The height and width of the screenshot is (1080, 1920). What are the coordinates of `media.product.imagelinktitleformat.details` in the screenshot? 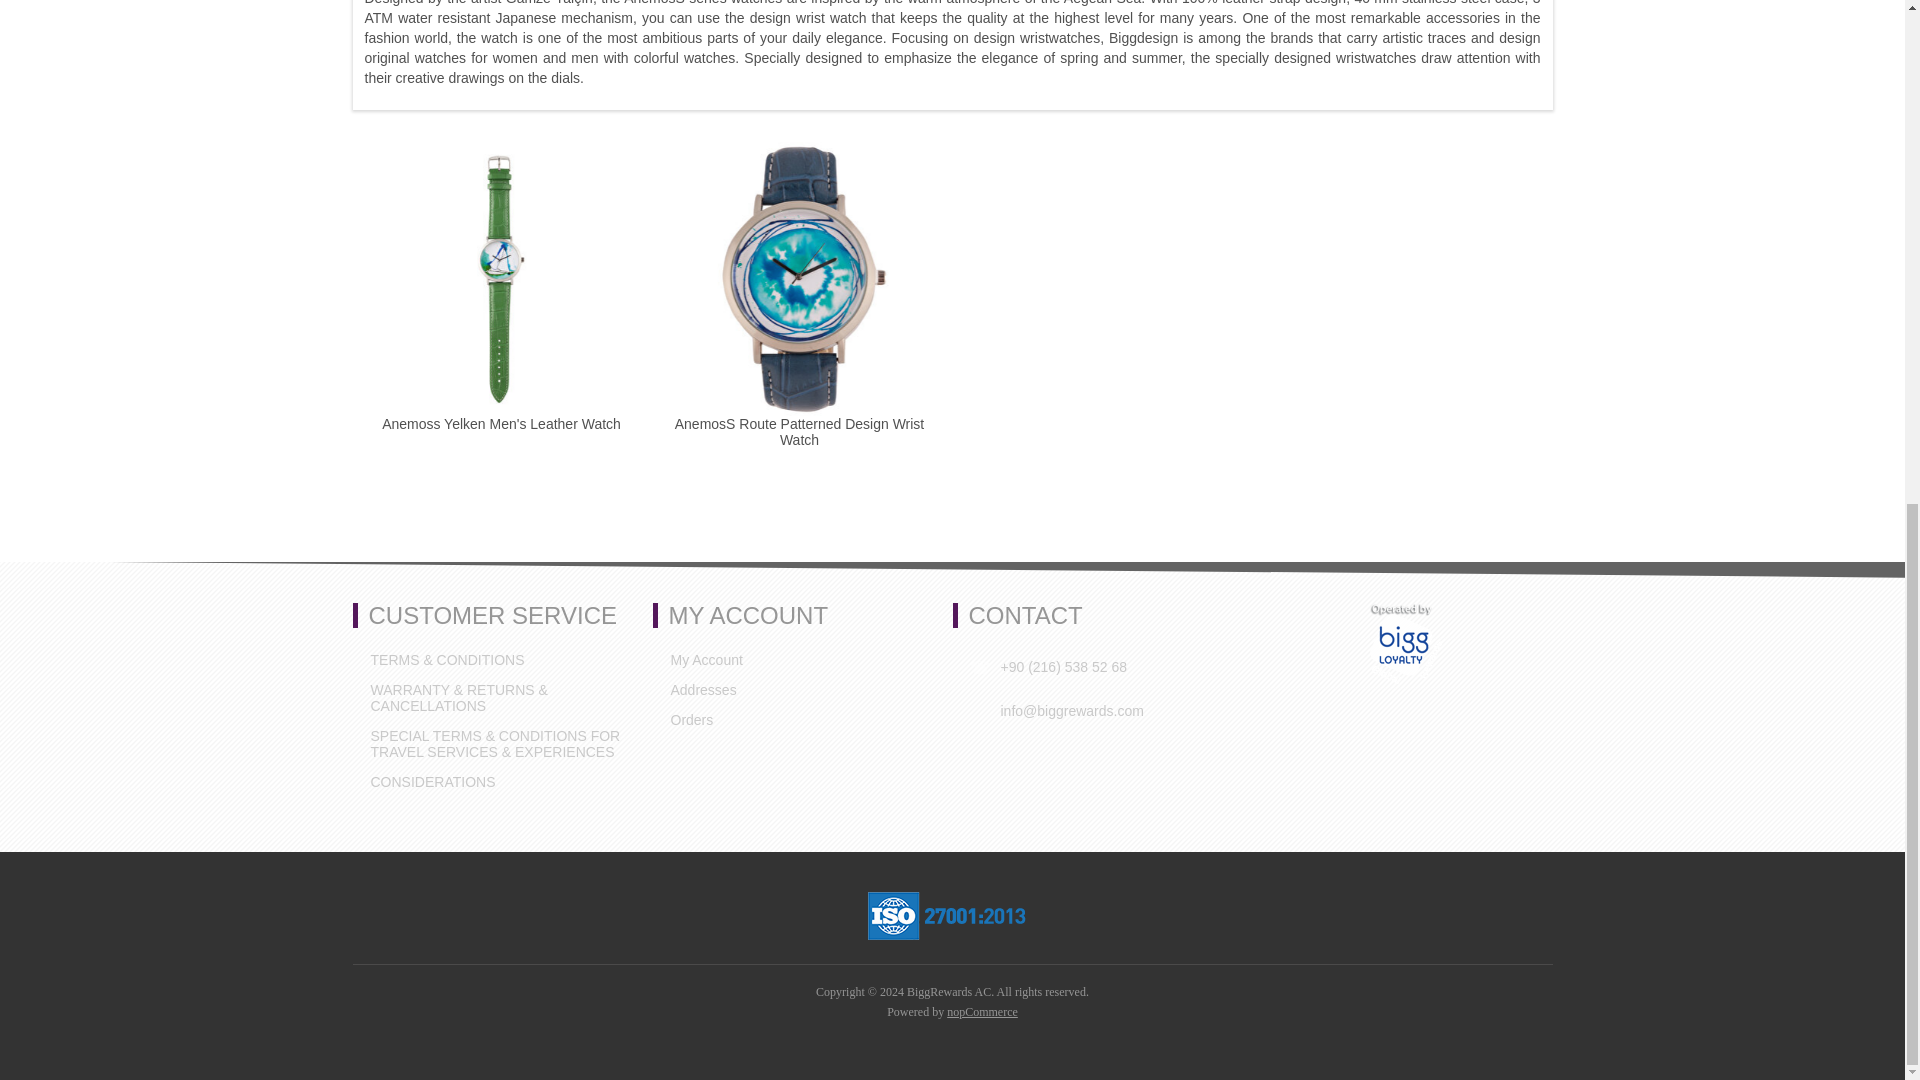 It's located at (871, 70).